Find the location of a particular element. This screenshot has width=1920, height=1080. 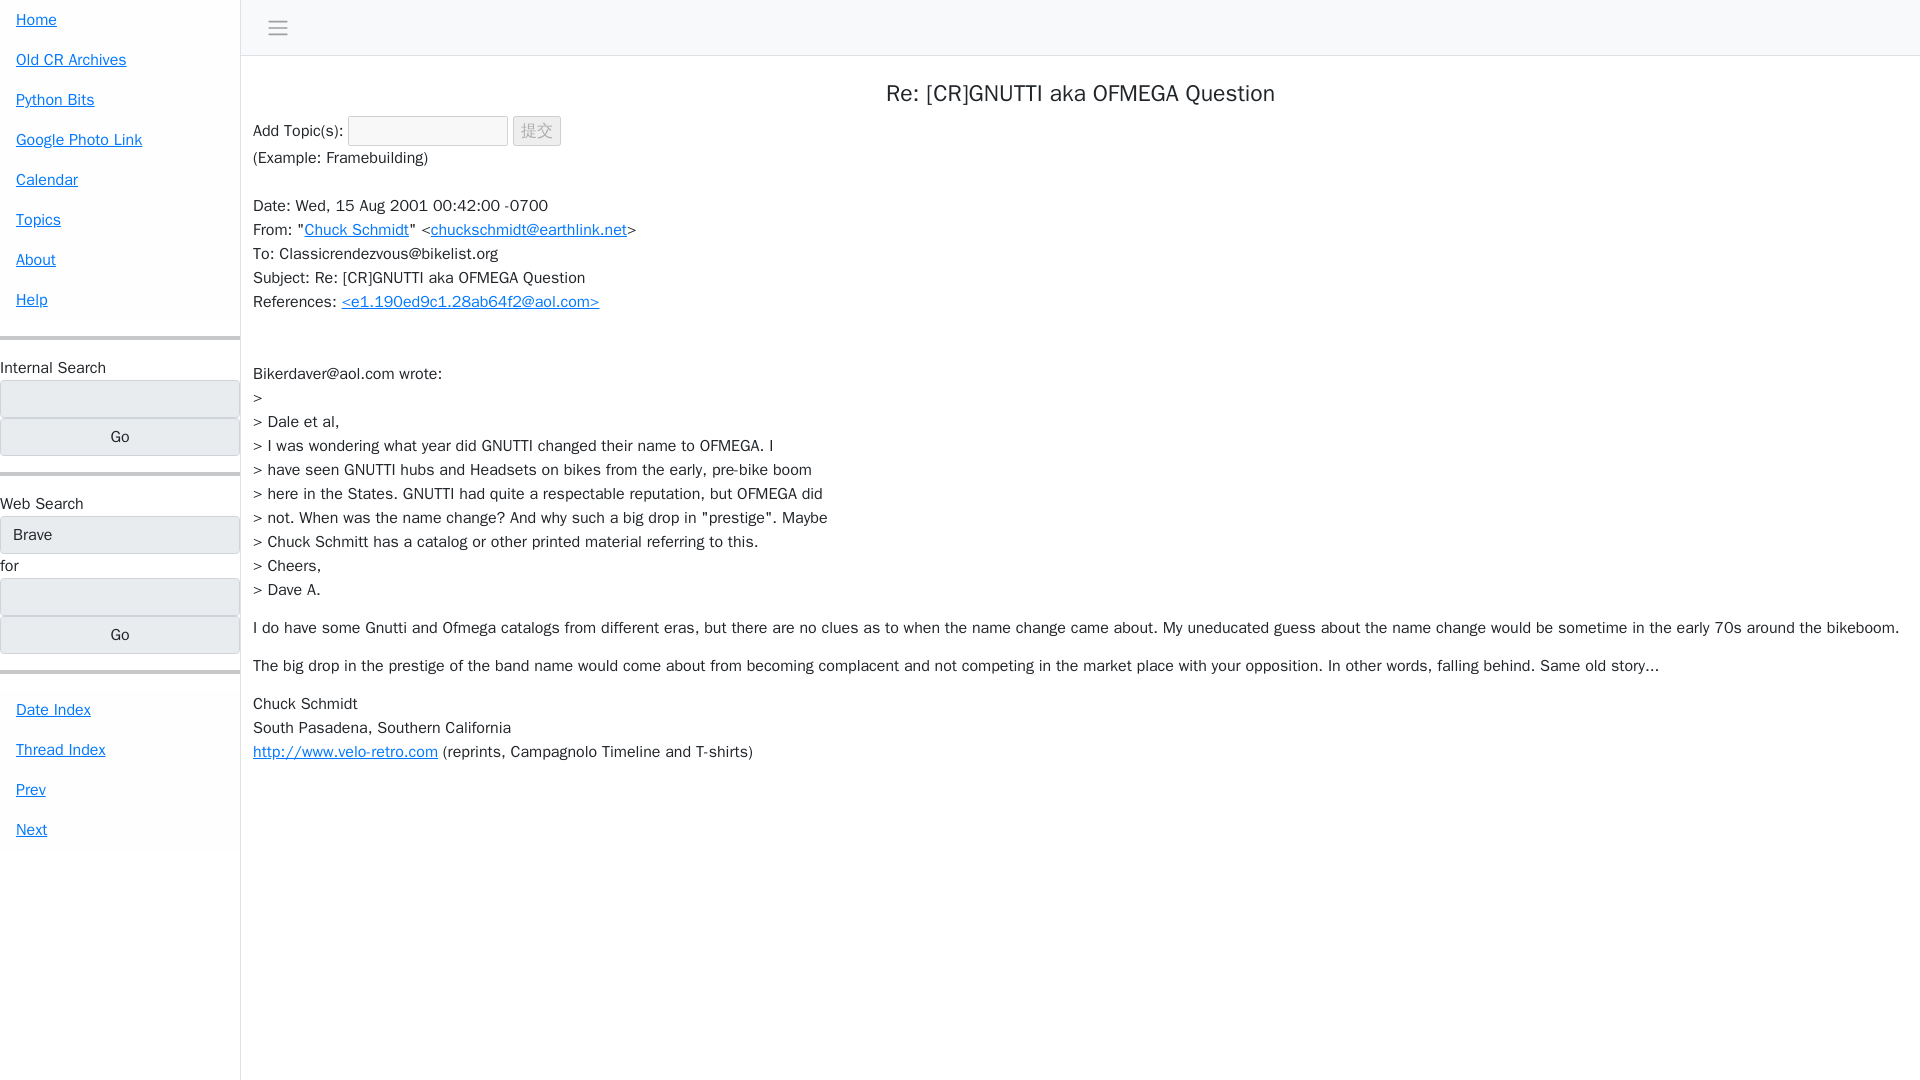

Enter a word or phrase to search the archive. is located at coordinates (52, 368).